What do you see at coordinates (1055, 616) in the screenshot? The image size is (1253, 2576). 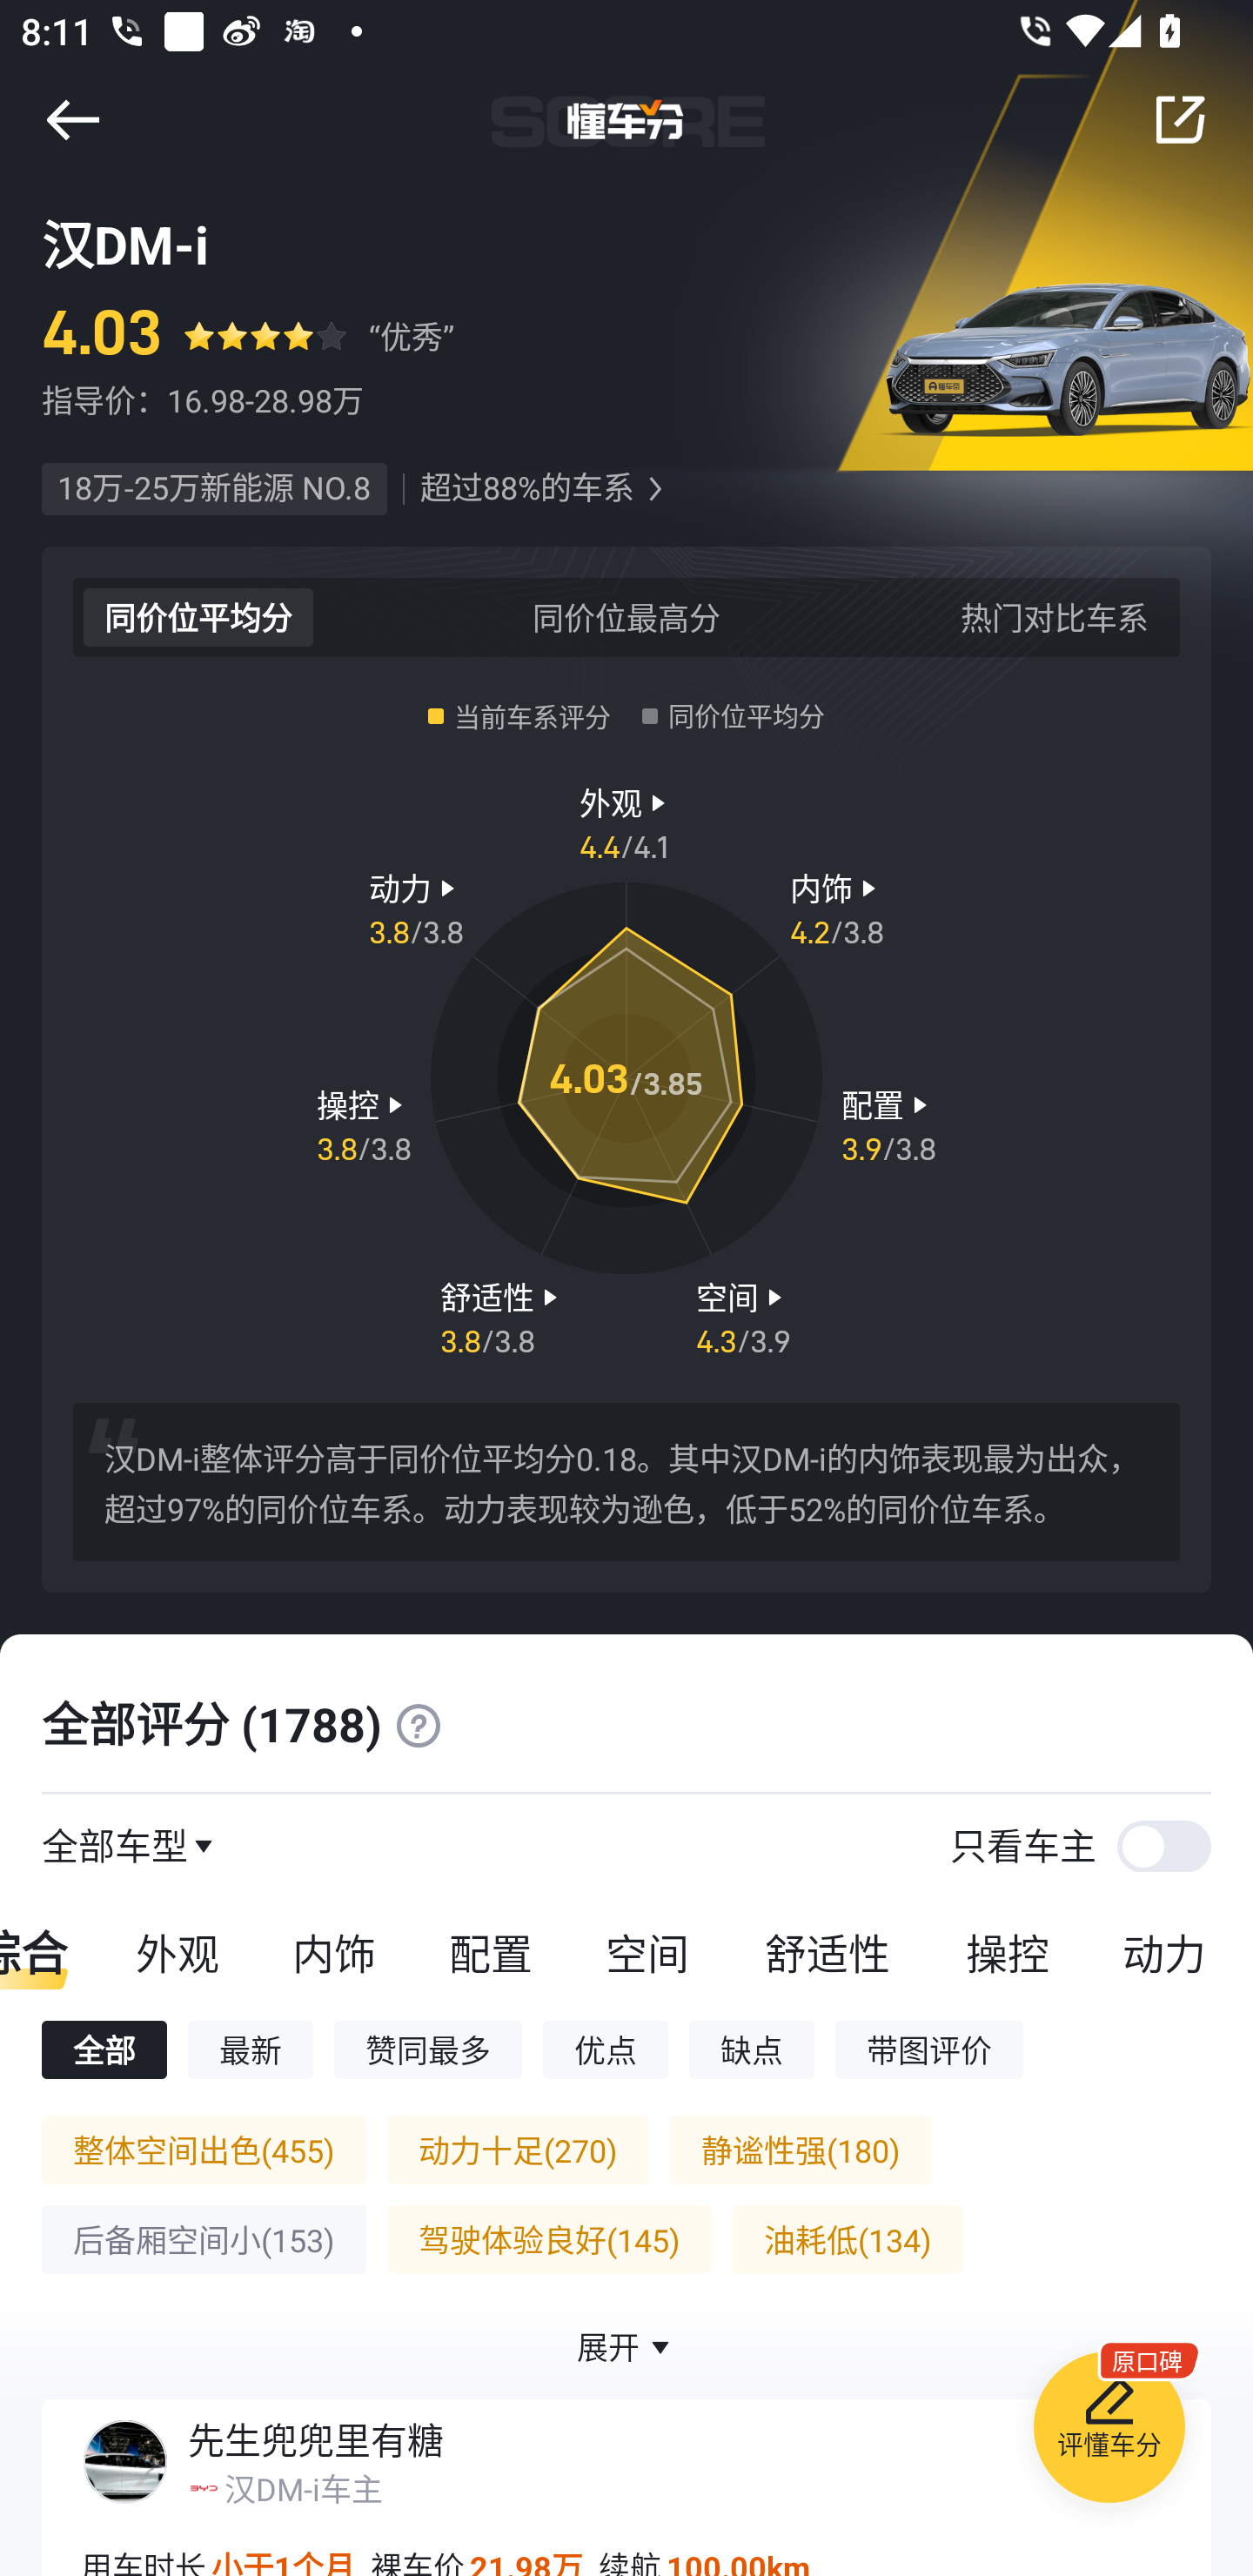 I see `热门对比车系` at bounding box center [1055, 616].